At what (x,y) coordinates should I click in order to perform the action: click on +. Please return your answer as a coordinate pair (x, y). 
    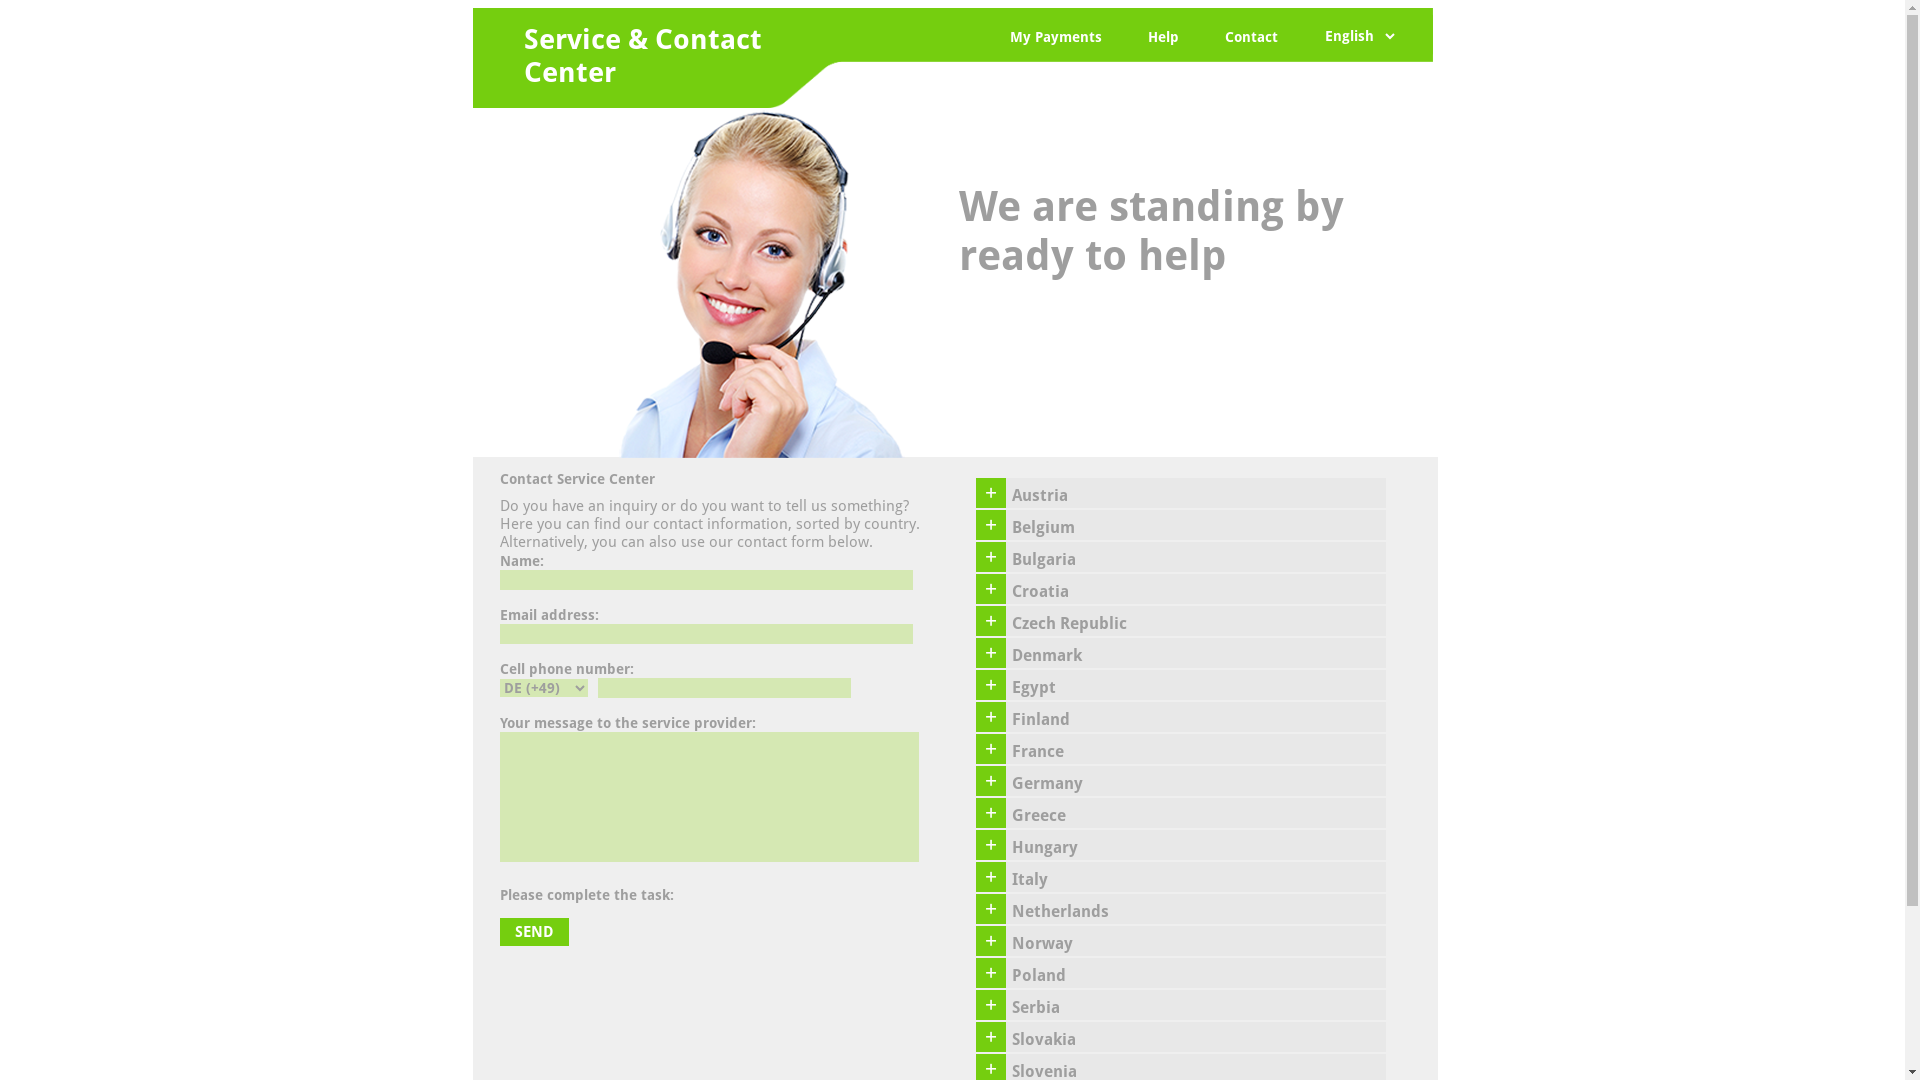
    Looking at the image, I should click on (991, 941).